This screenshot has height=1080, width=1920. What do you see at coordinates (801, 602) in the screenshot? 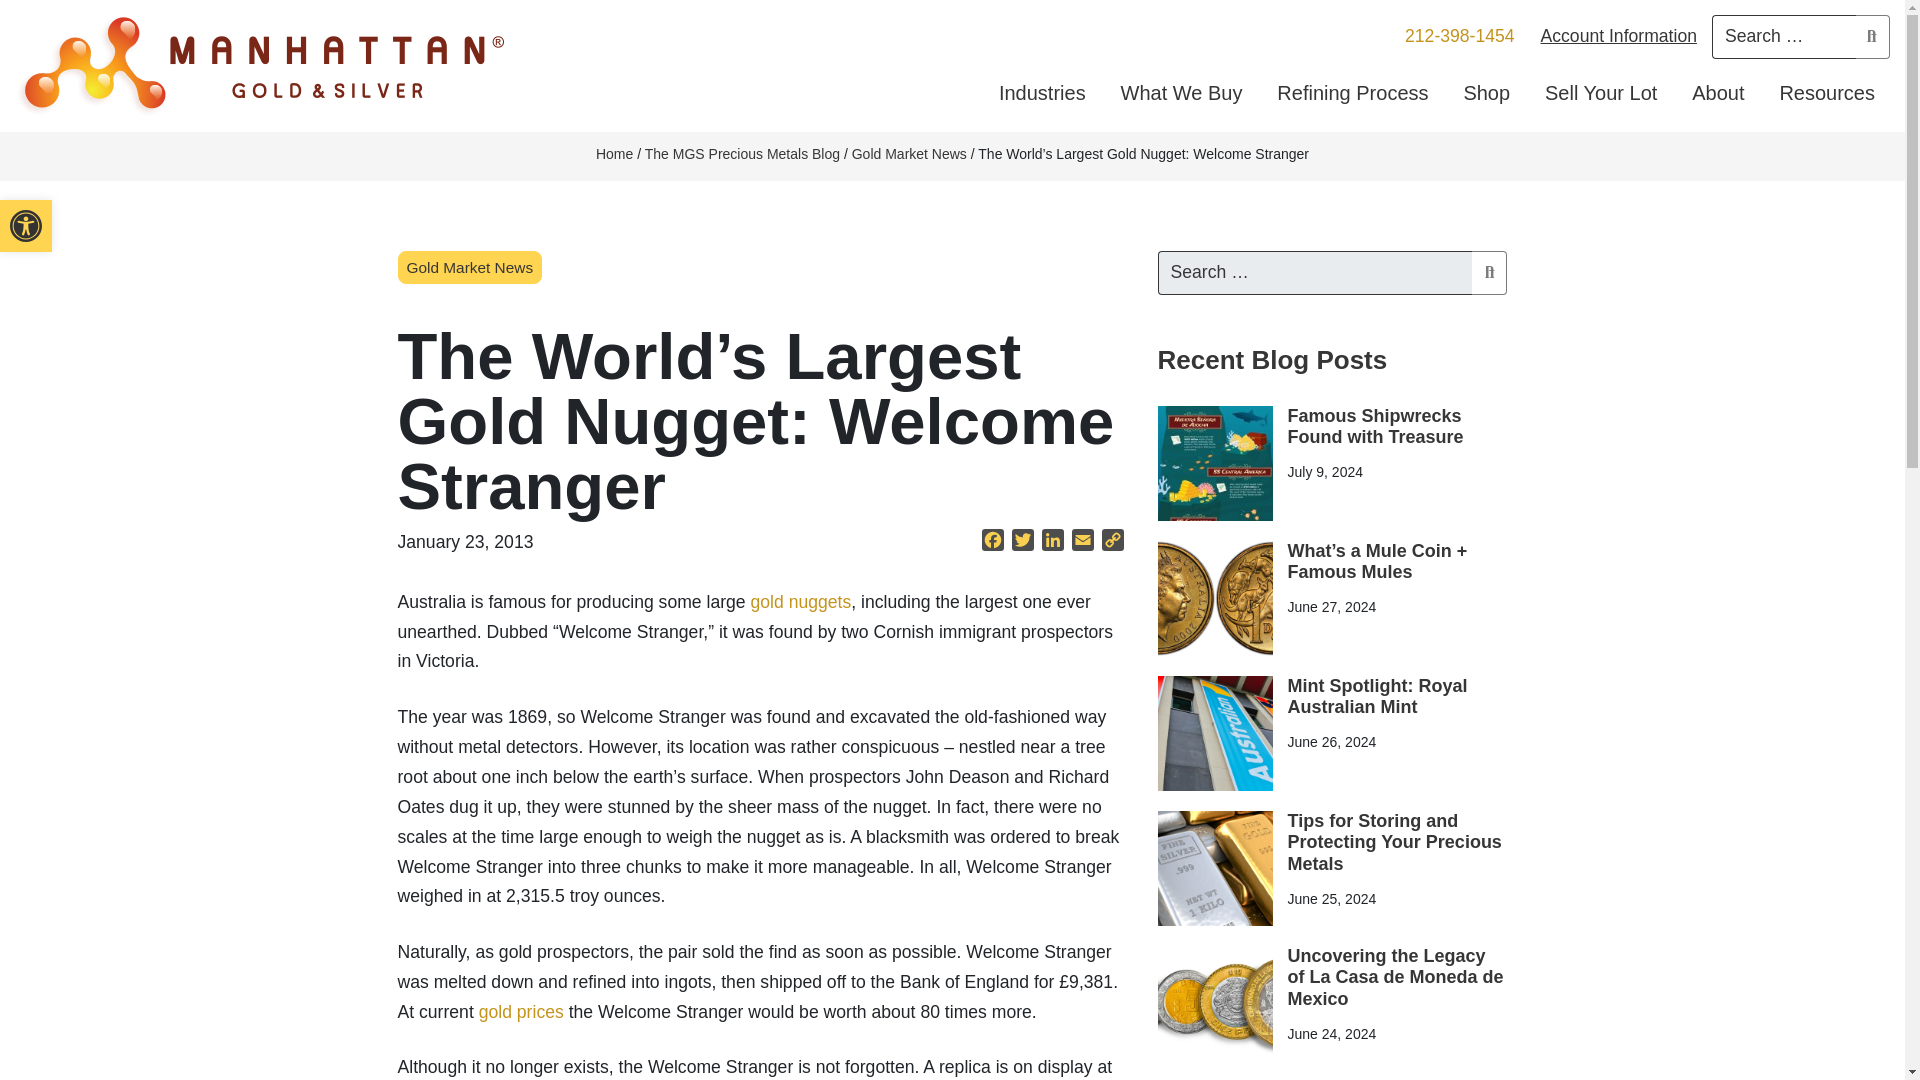
I see `LinkedIn` at bounding box center [801, 602].